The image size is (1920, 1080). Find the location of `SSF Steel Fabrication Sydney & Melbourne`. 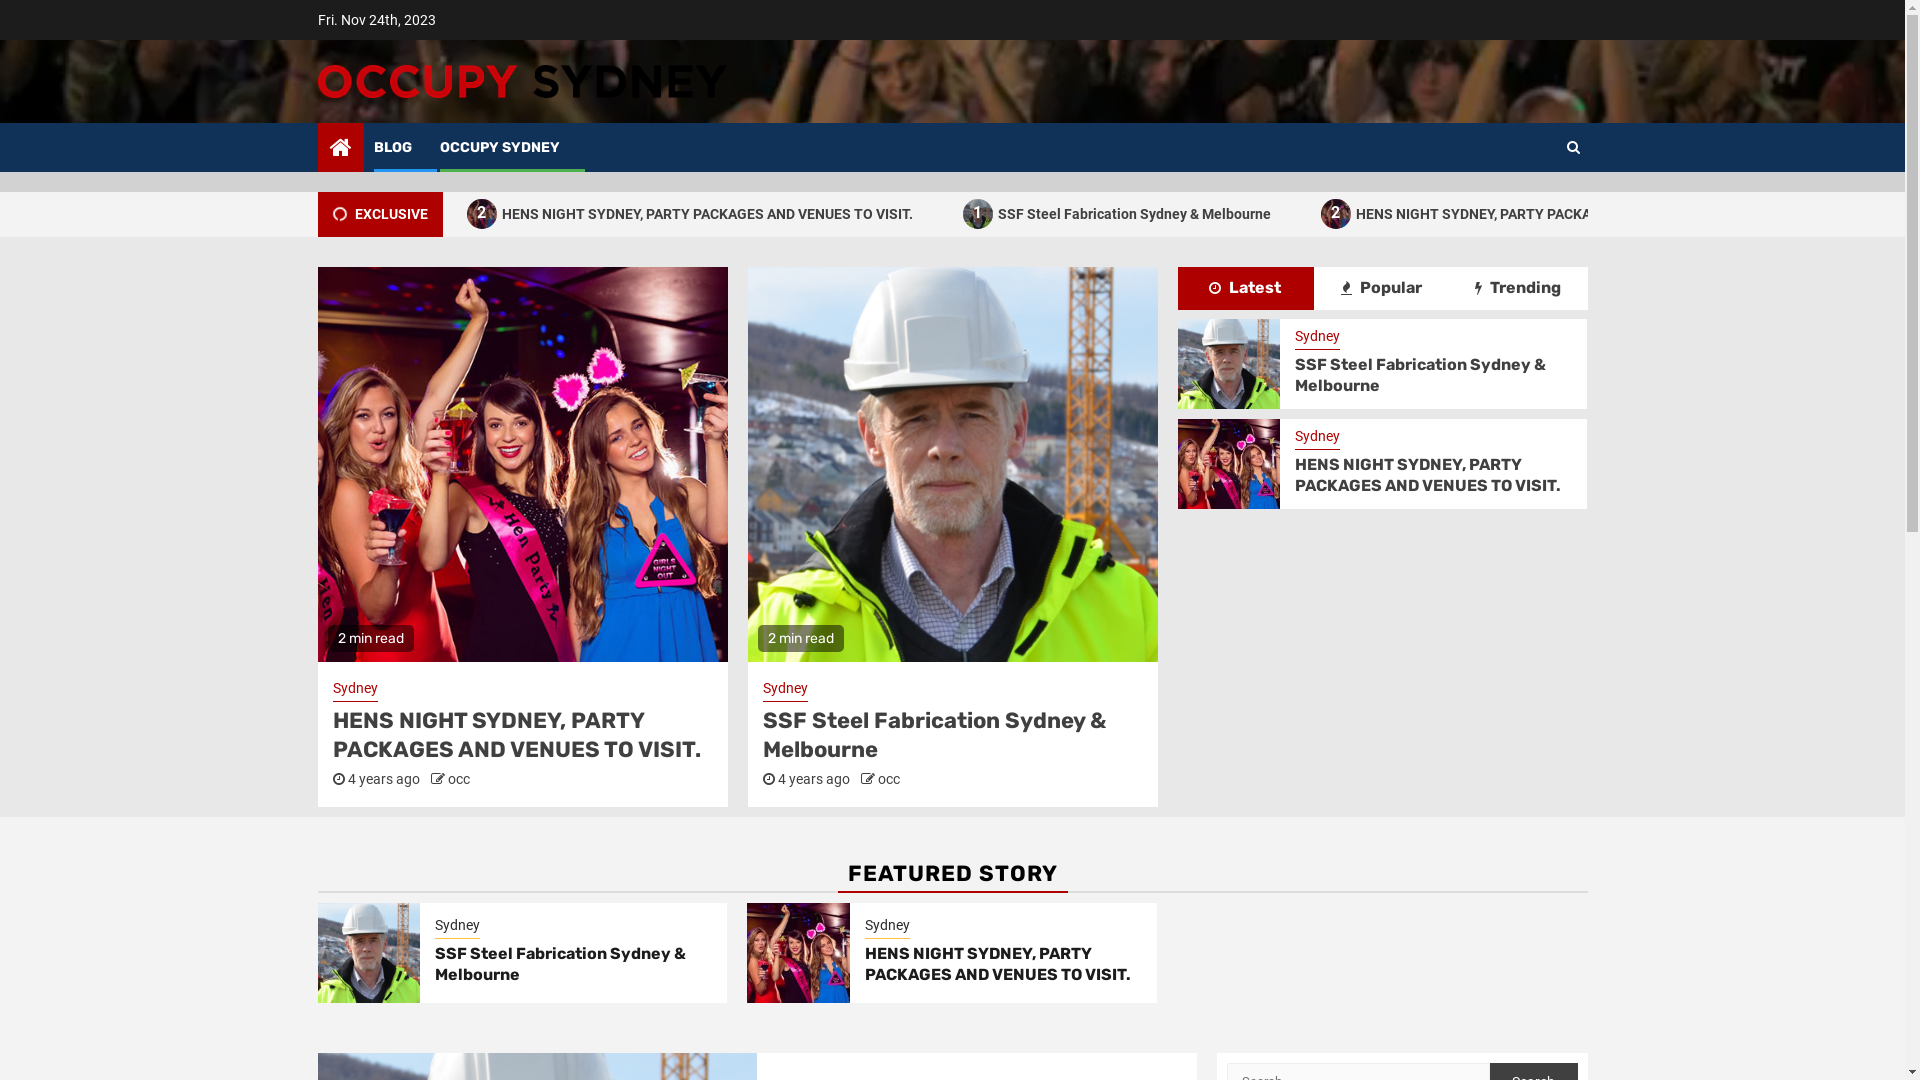

SSF Steel Fabrication Sydney & Melbourne is located at coordinates (934, 735).